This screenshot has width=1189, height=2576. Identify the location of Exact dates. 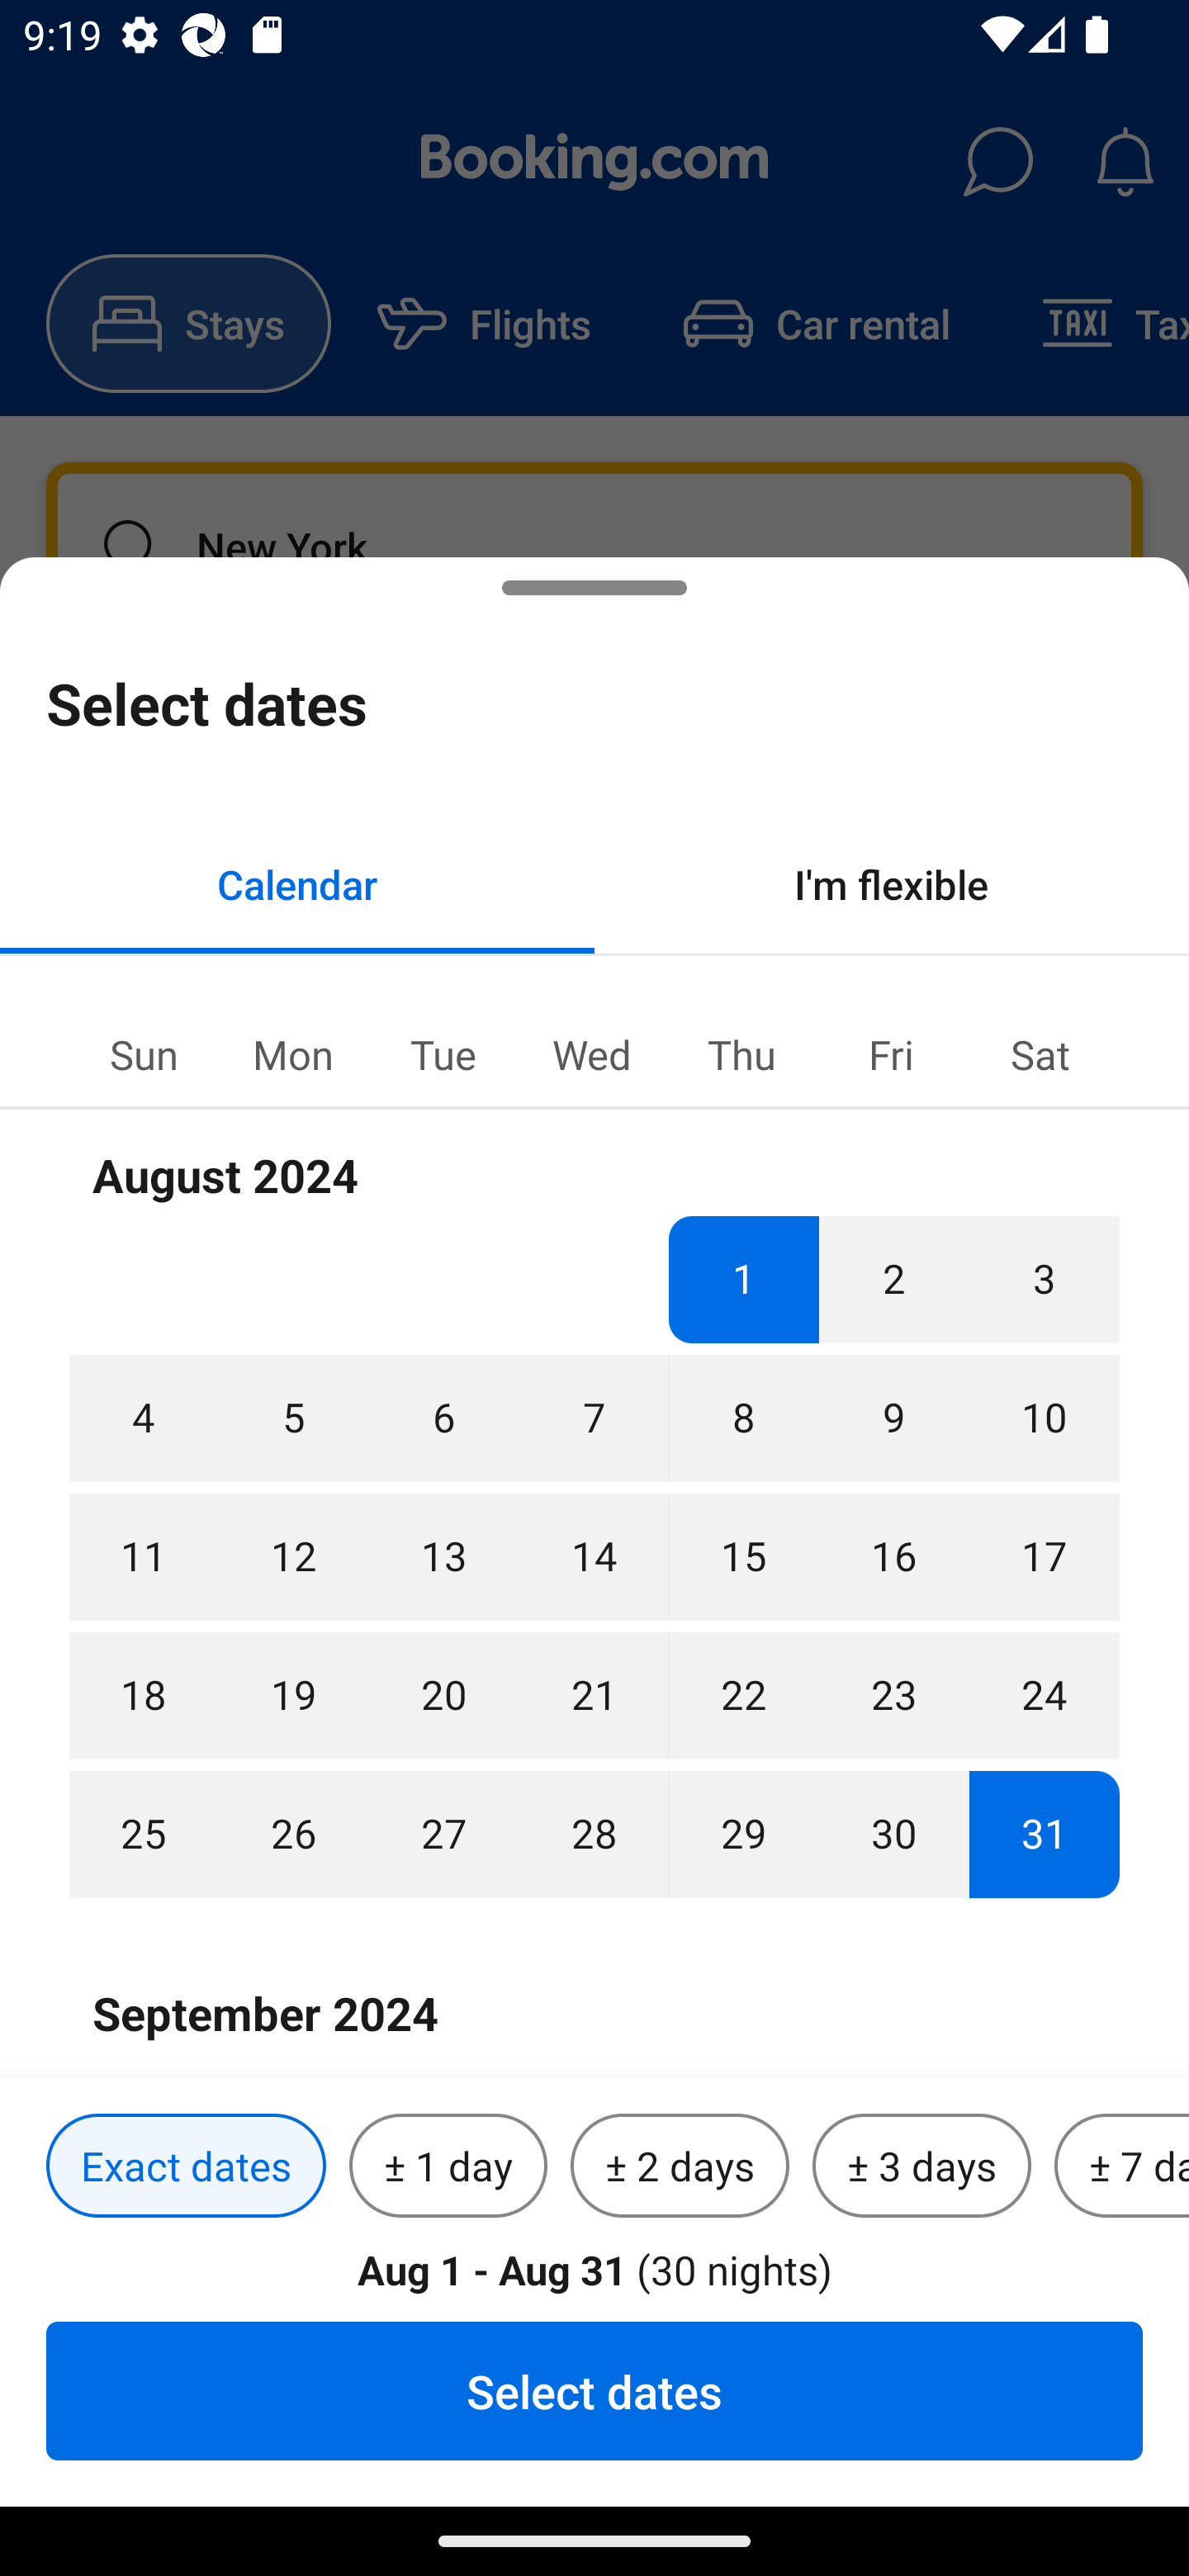
(186, 2166).